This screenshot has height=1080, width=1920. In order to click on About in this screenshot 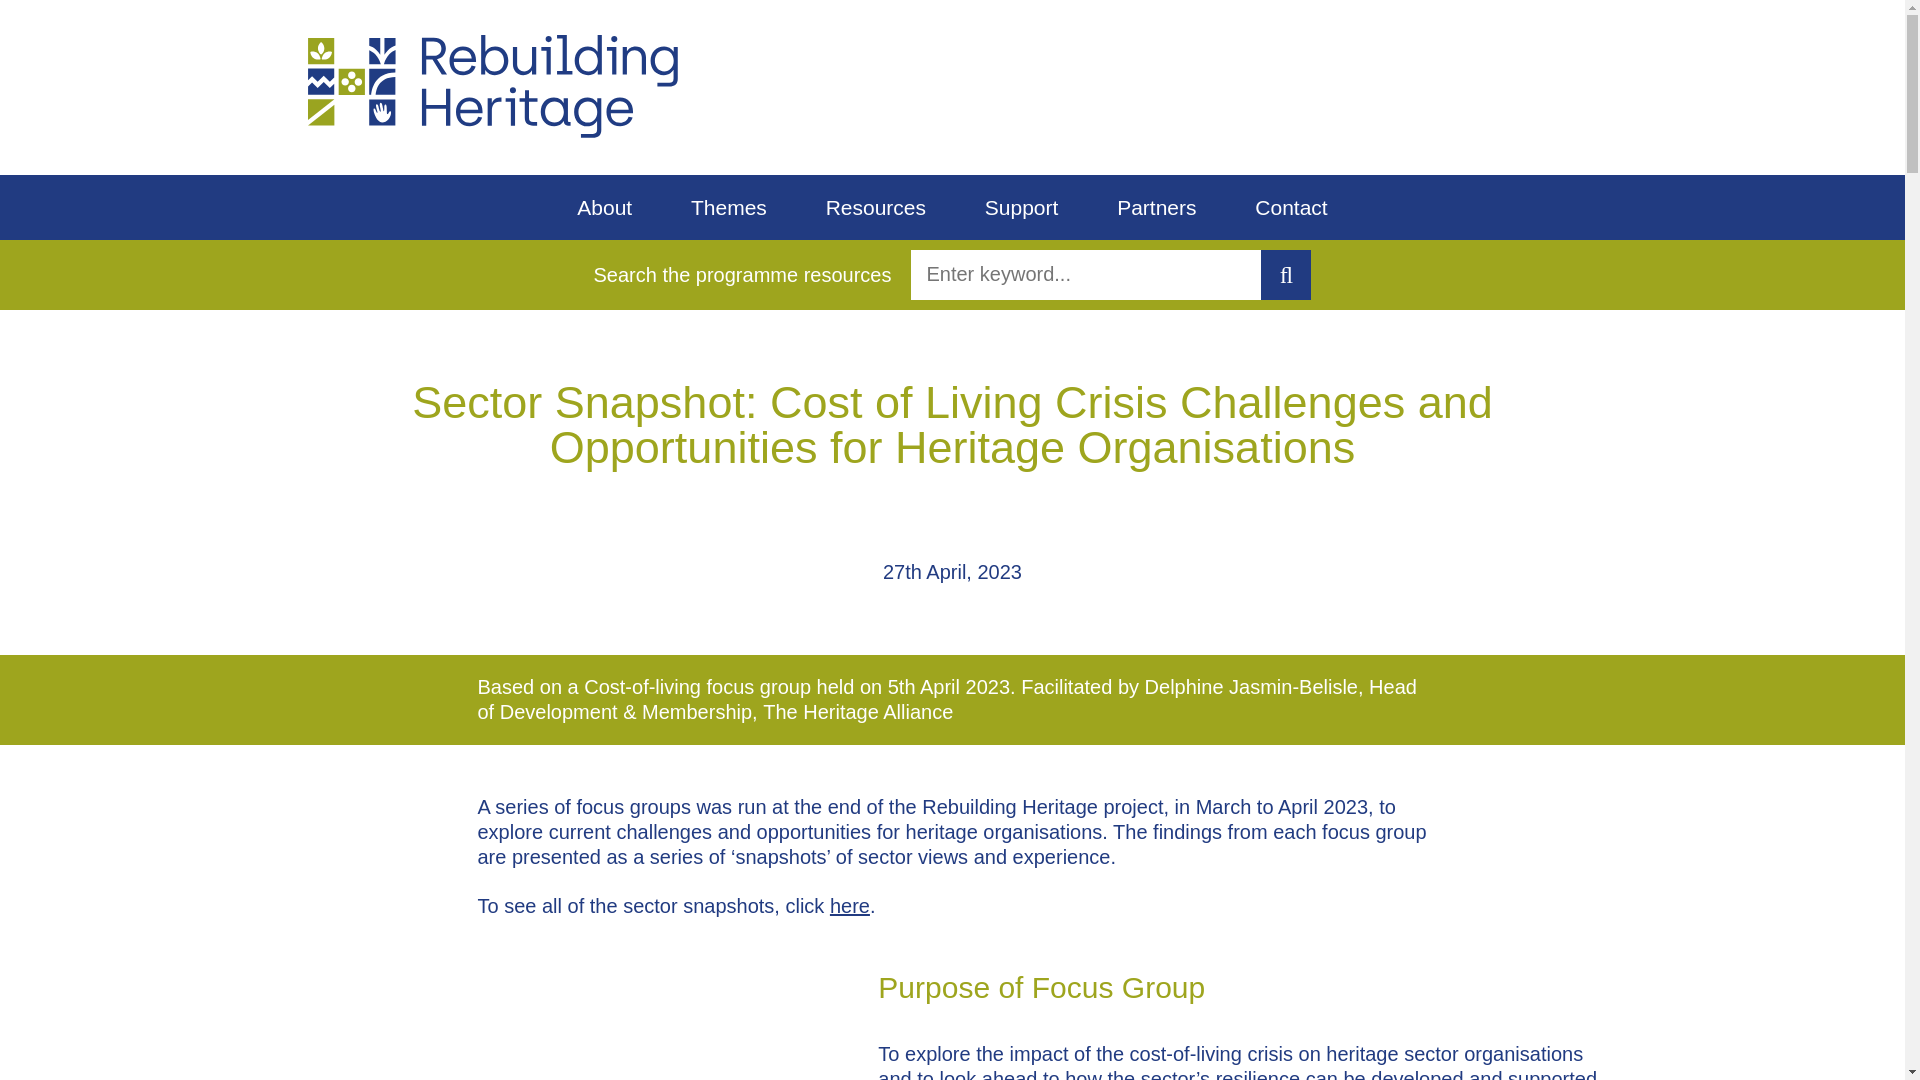, I will do `click(604, 207)`.